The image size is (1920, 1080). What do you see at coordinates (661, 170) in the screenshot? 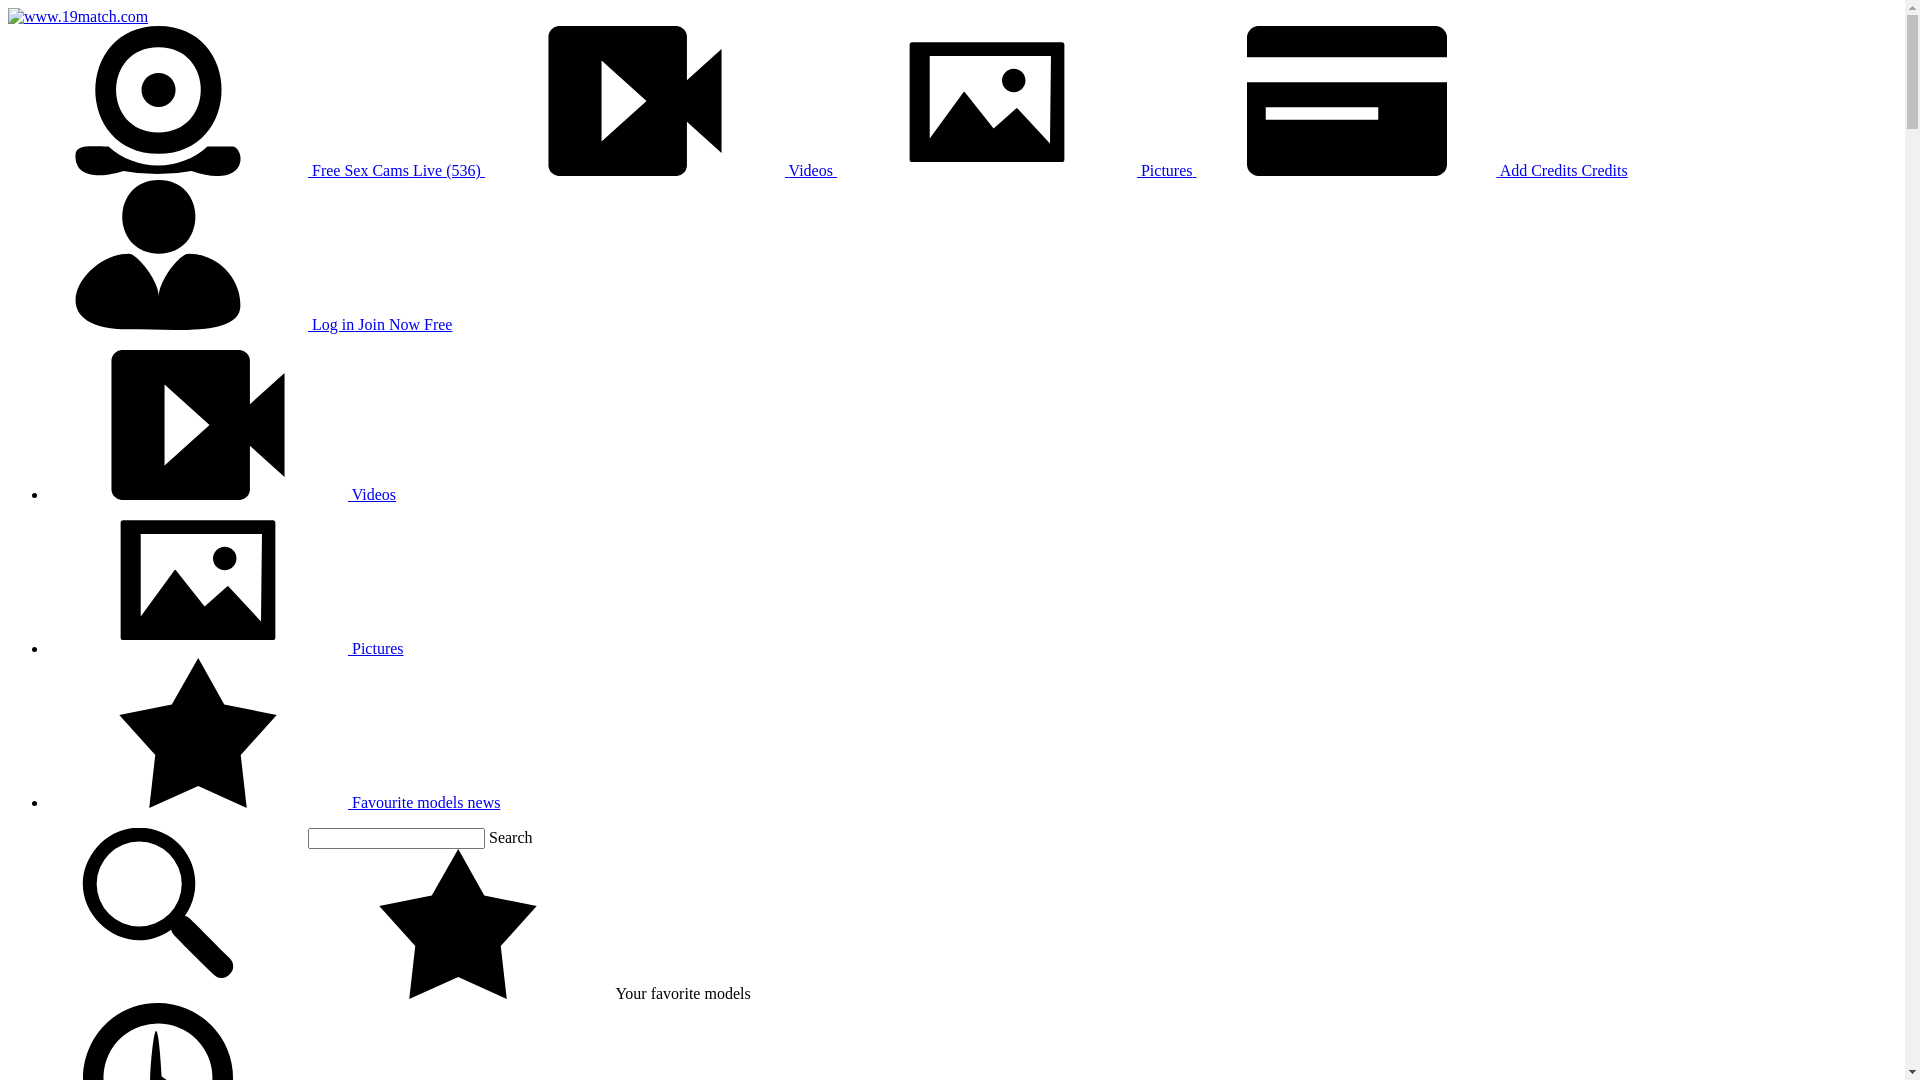
I see `Videos` at bounding box center [661, 170].